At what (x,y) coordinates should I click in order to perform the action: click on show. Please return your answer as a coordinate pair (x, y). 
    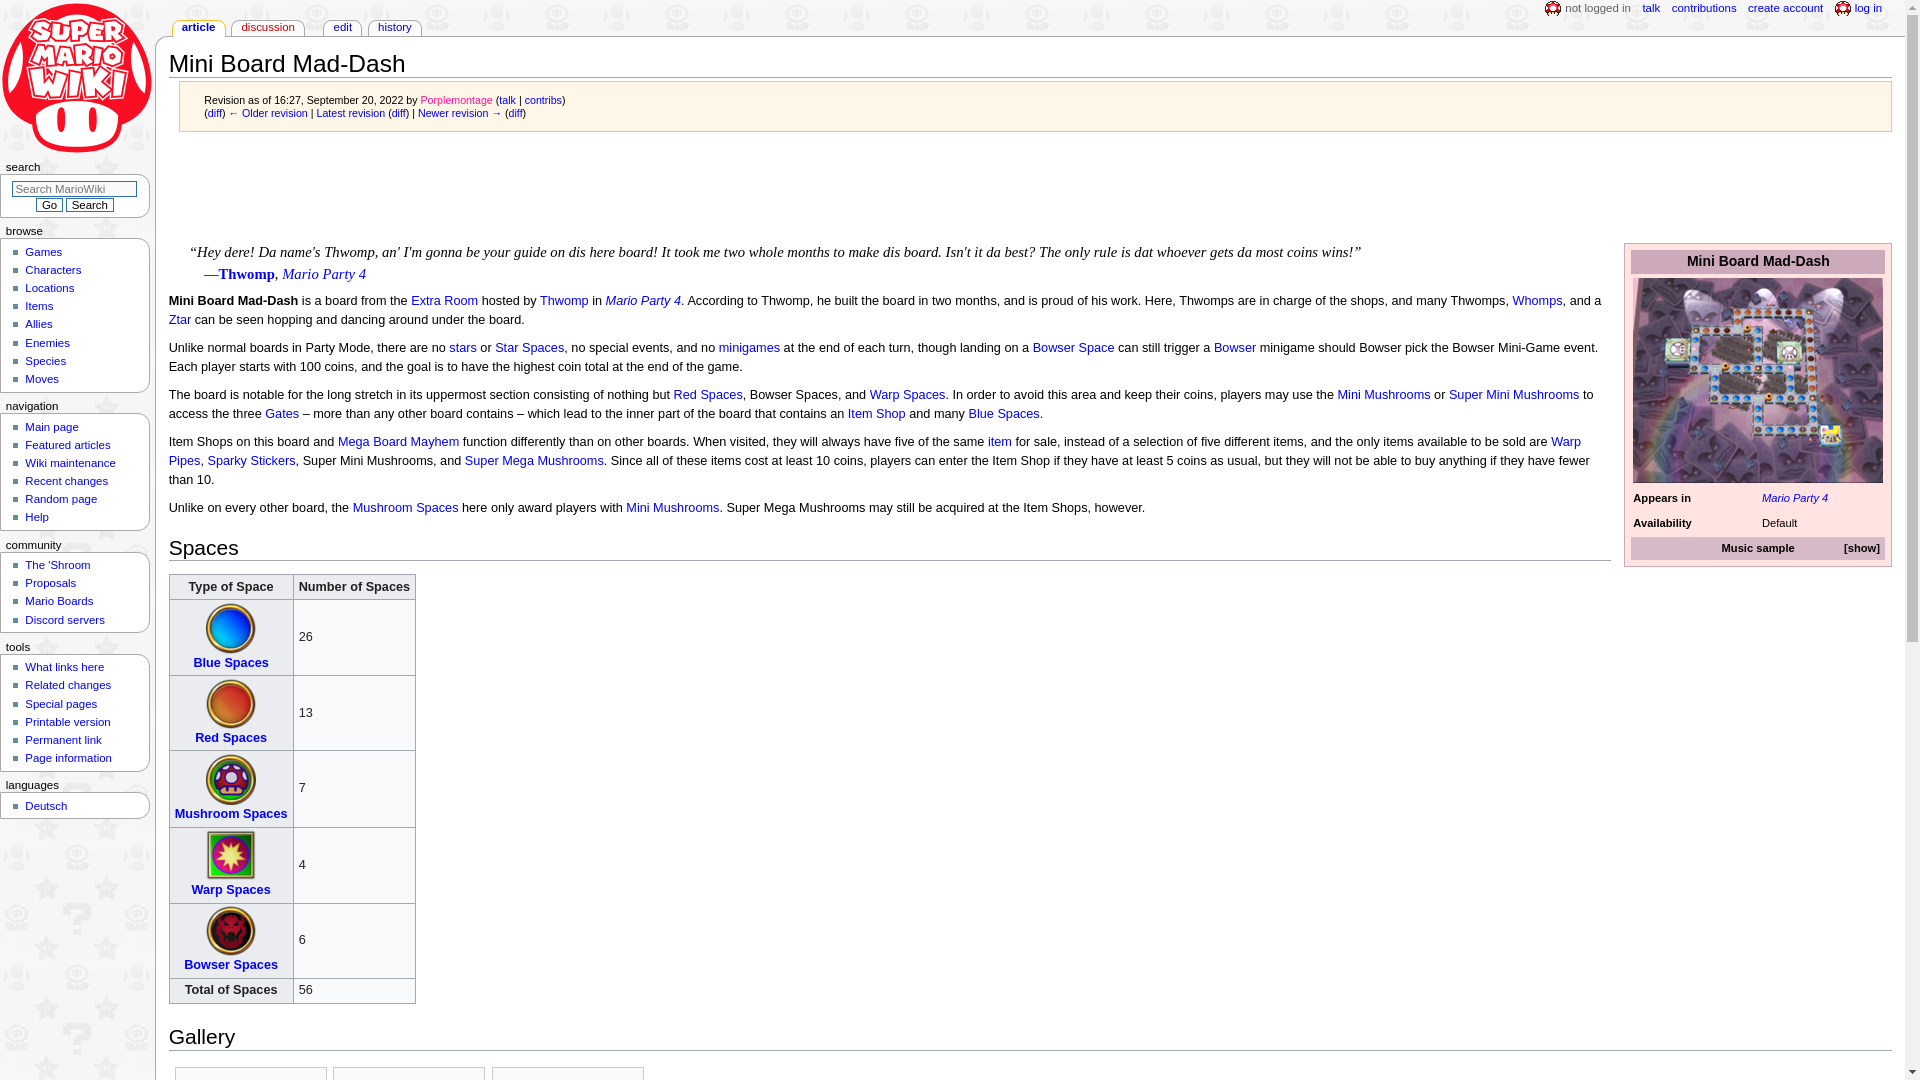
    Looking at the image, I should click on (1862, 548).